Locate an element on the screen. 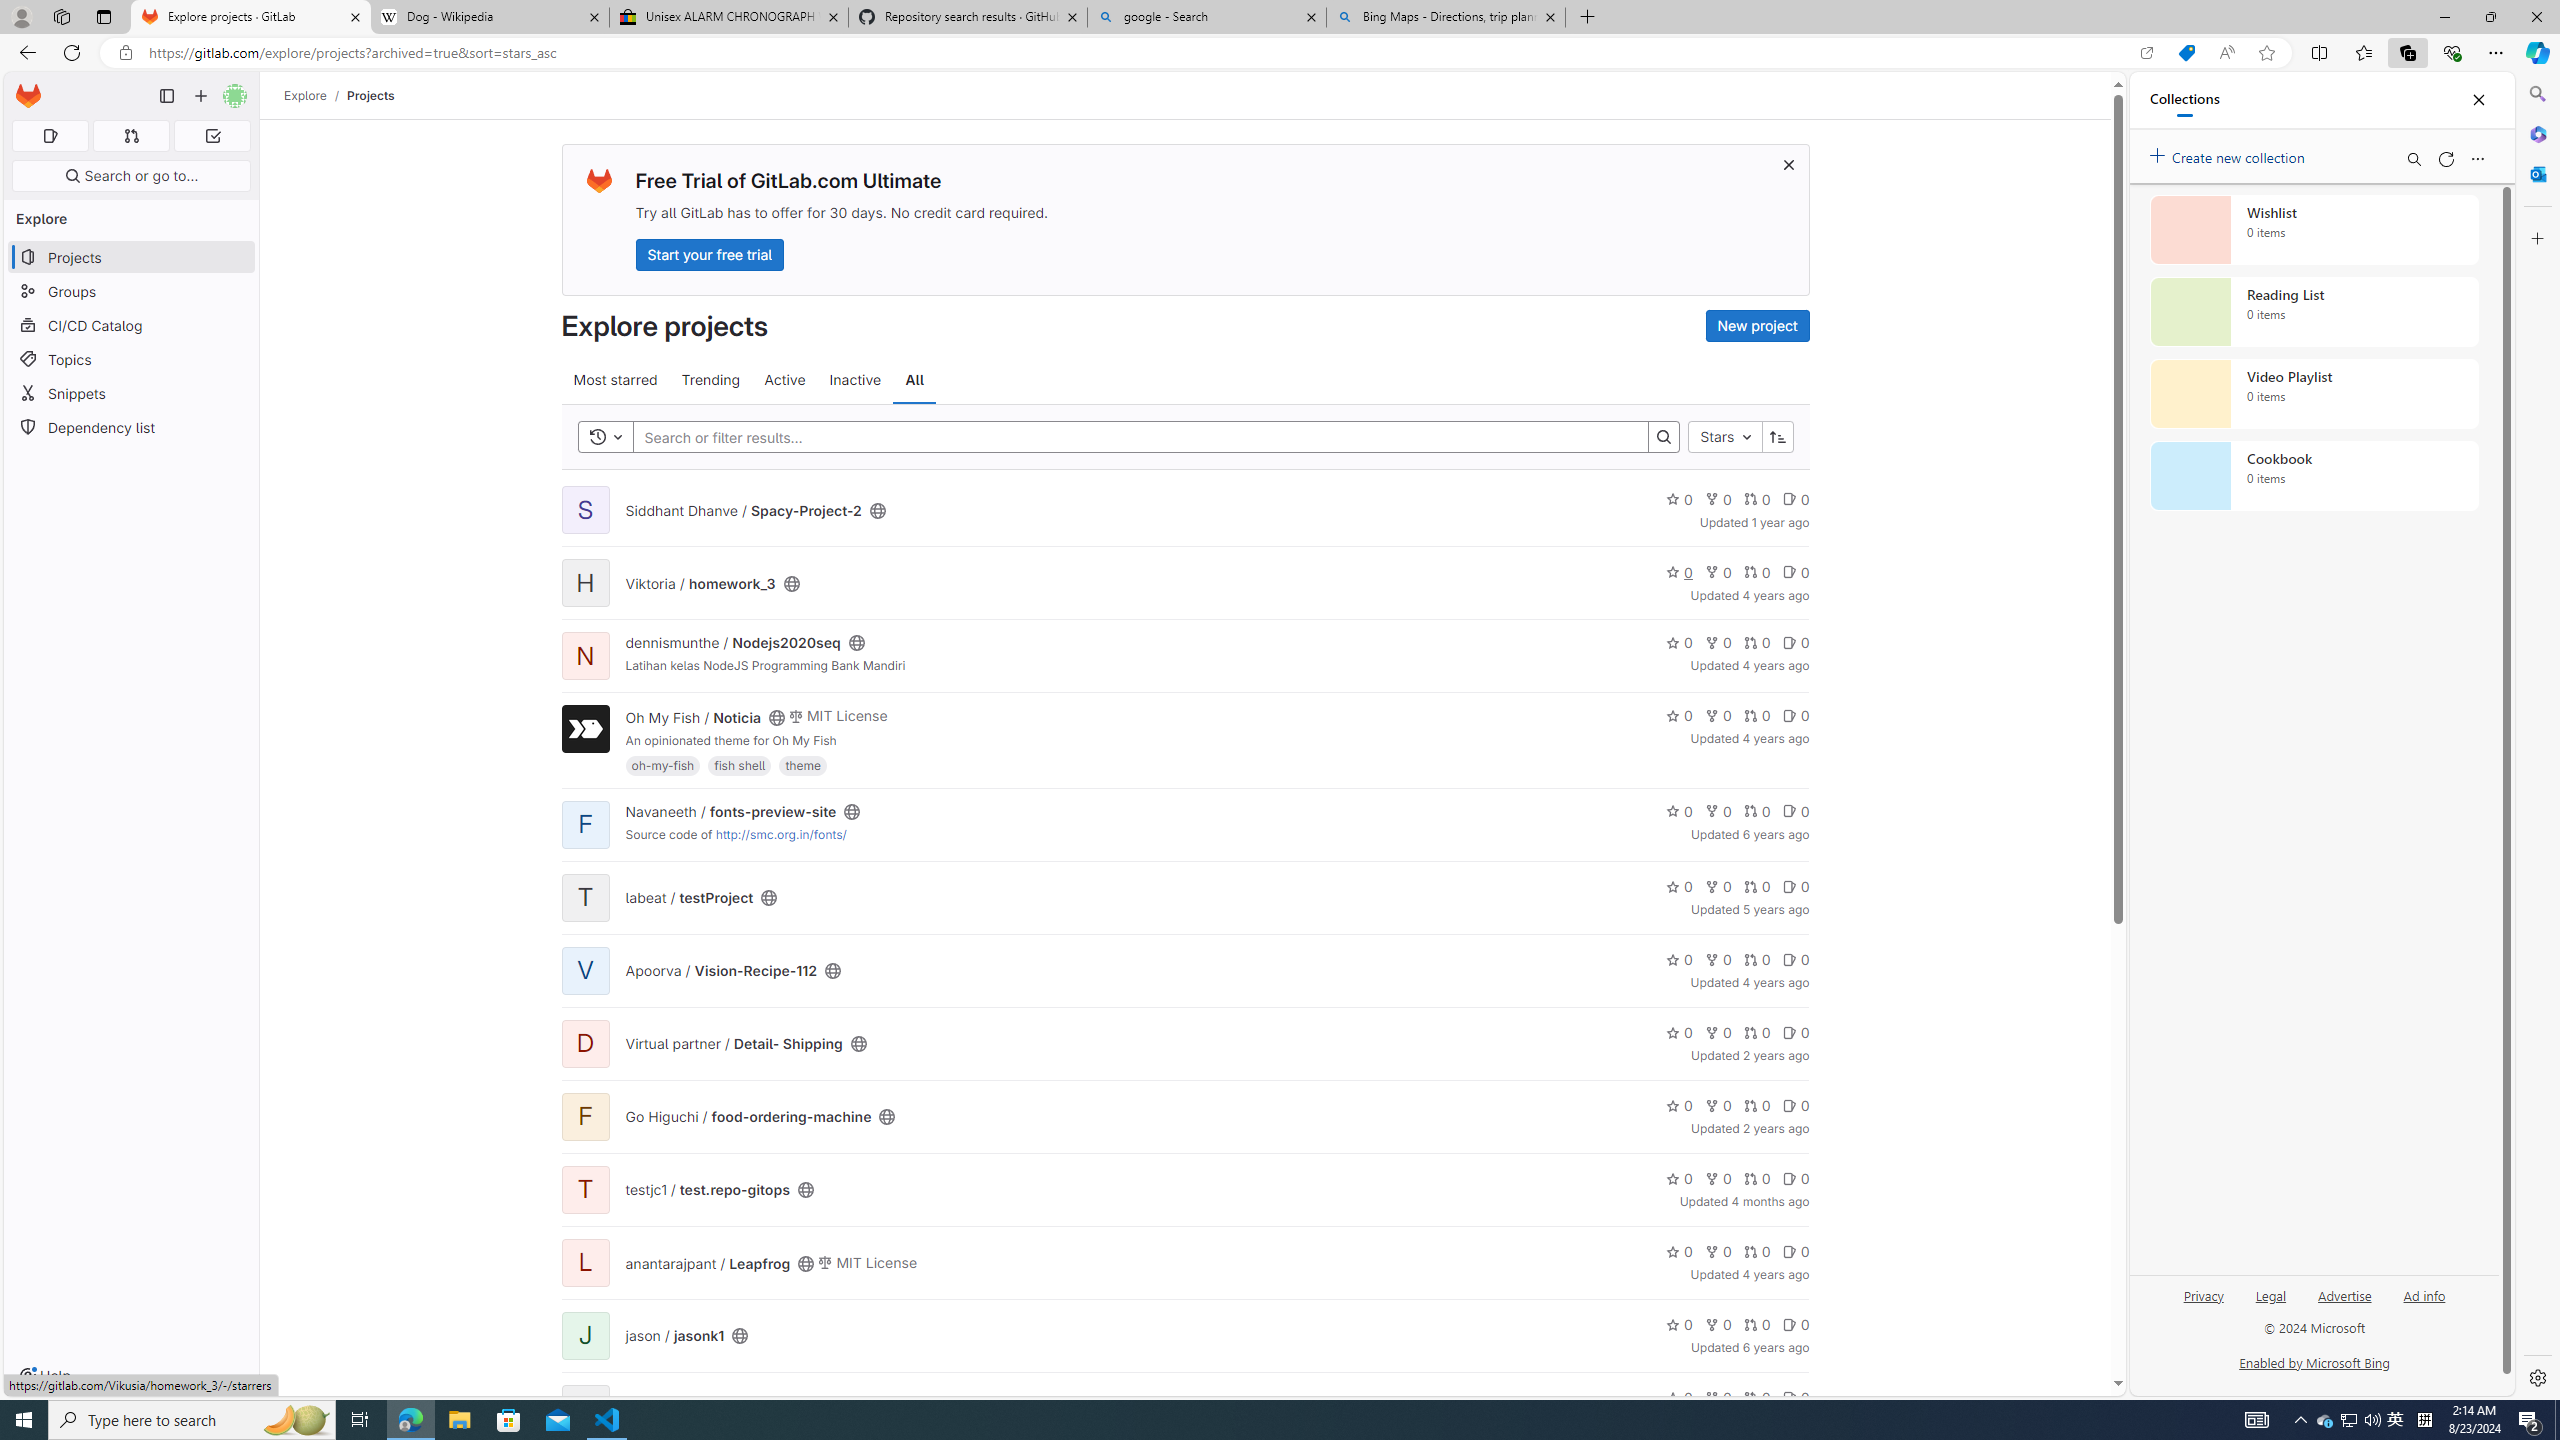 This screenshot has width=2560, height=1440. Tlabeat / testProject0000Updated 5 years ago is located at coordinates (1184, 898).